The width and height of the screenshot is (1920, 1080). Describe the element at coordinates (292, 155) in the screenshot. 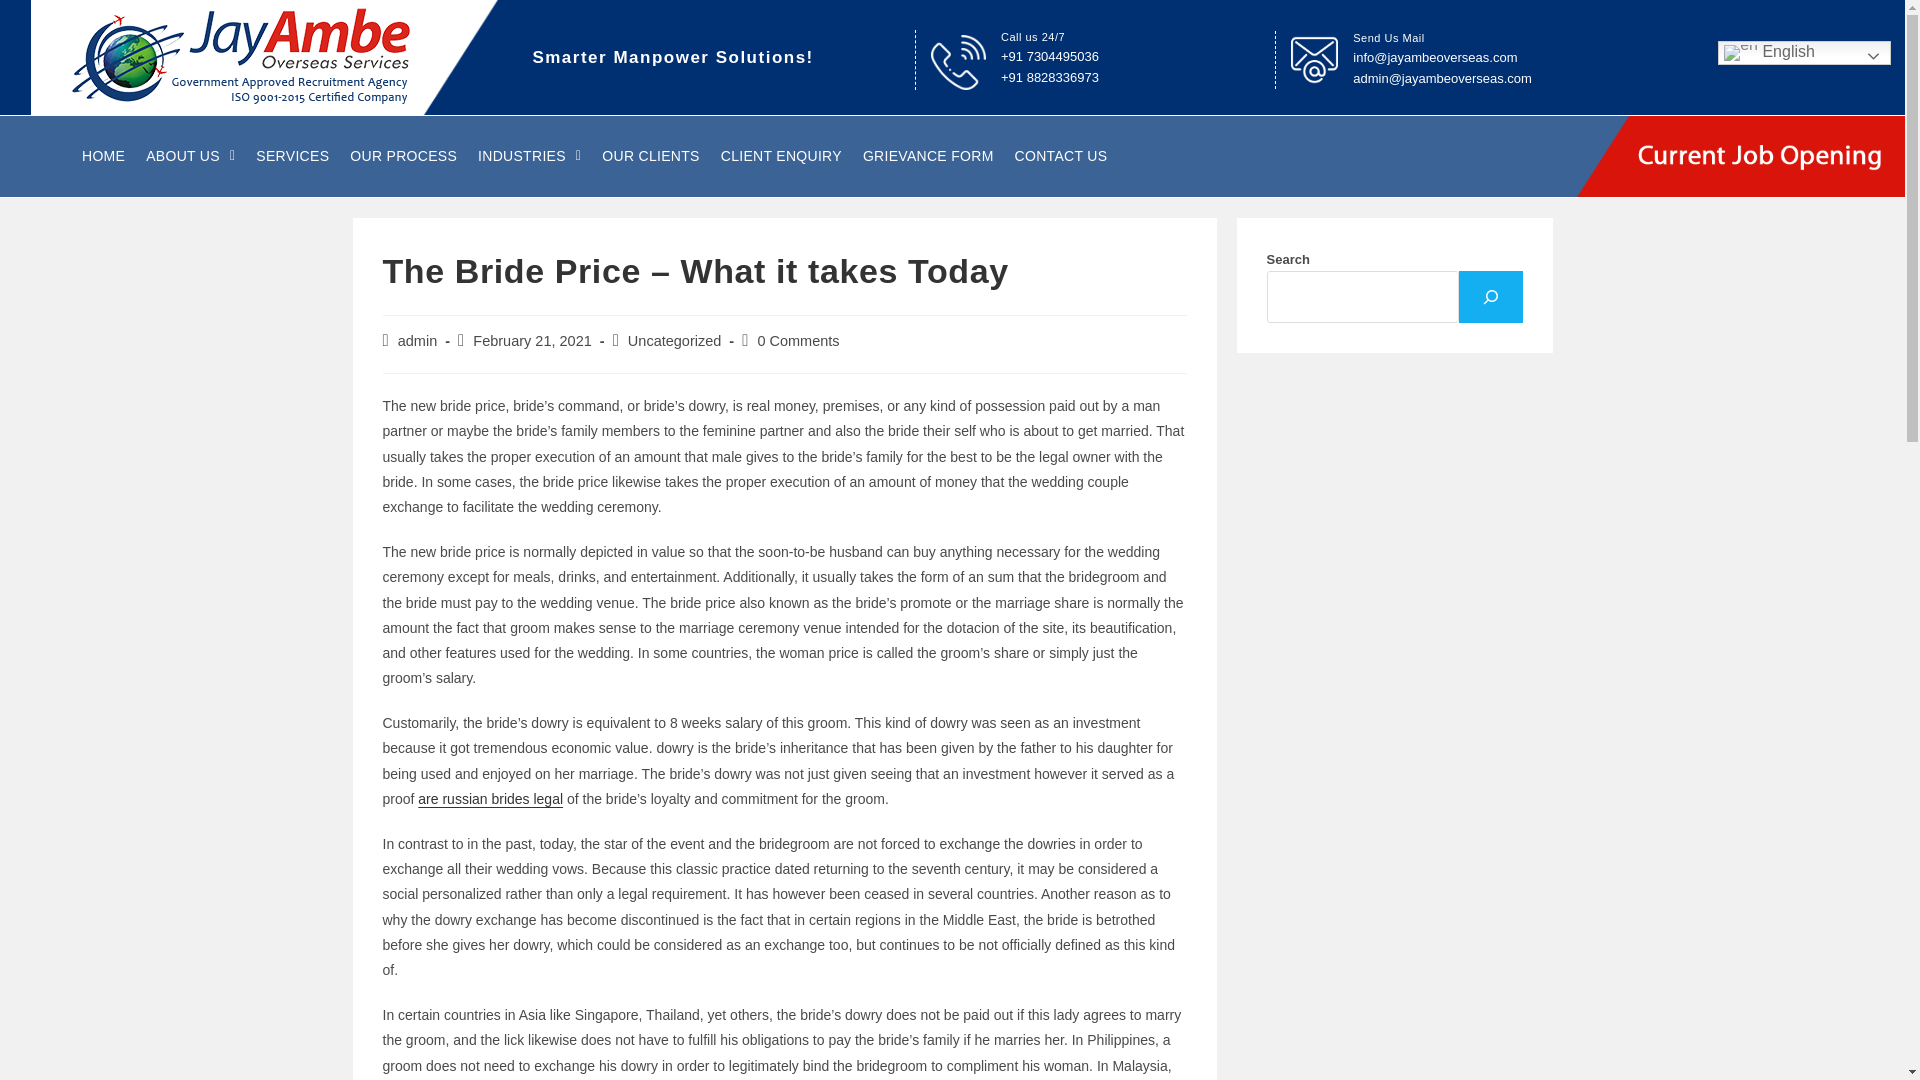

I see `SERVICES` at that location.